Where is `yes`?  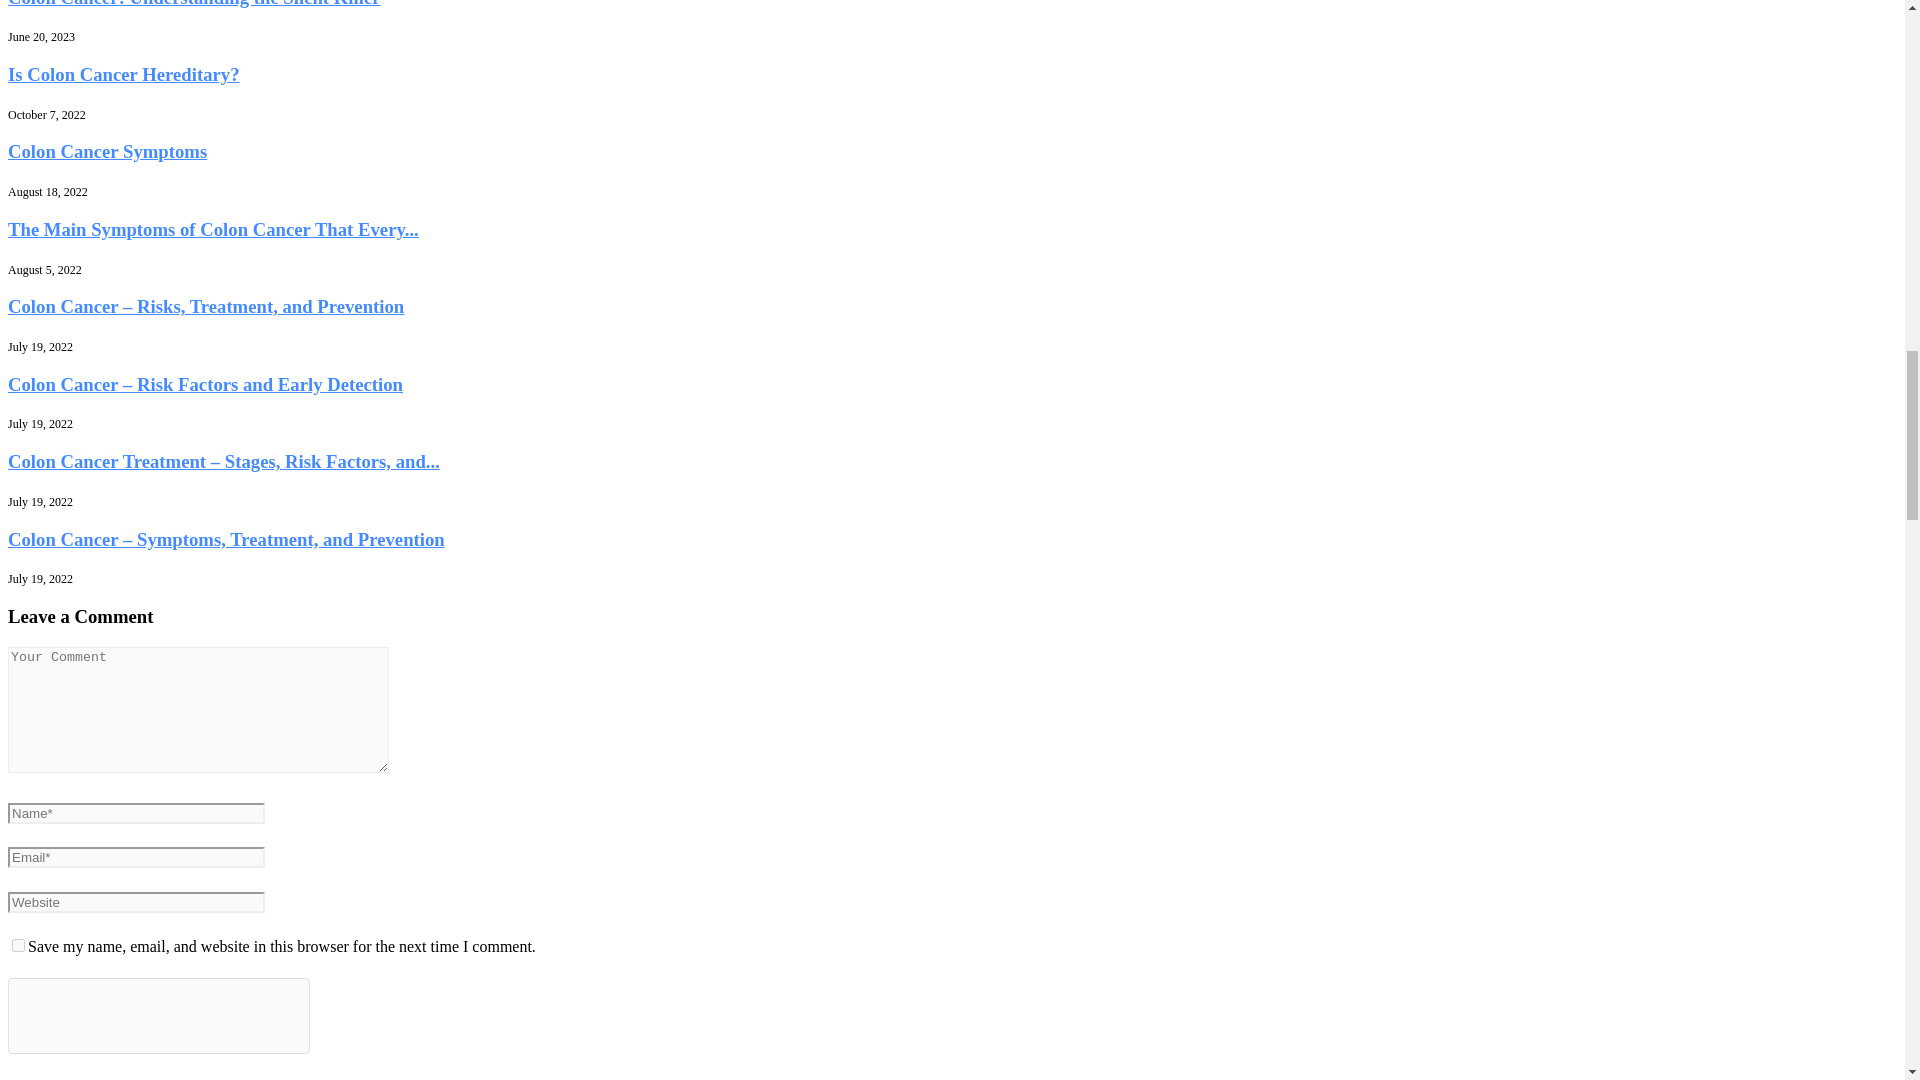 yes is located at coordinates (18, 944).